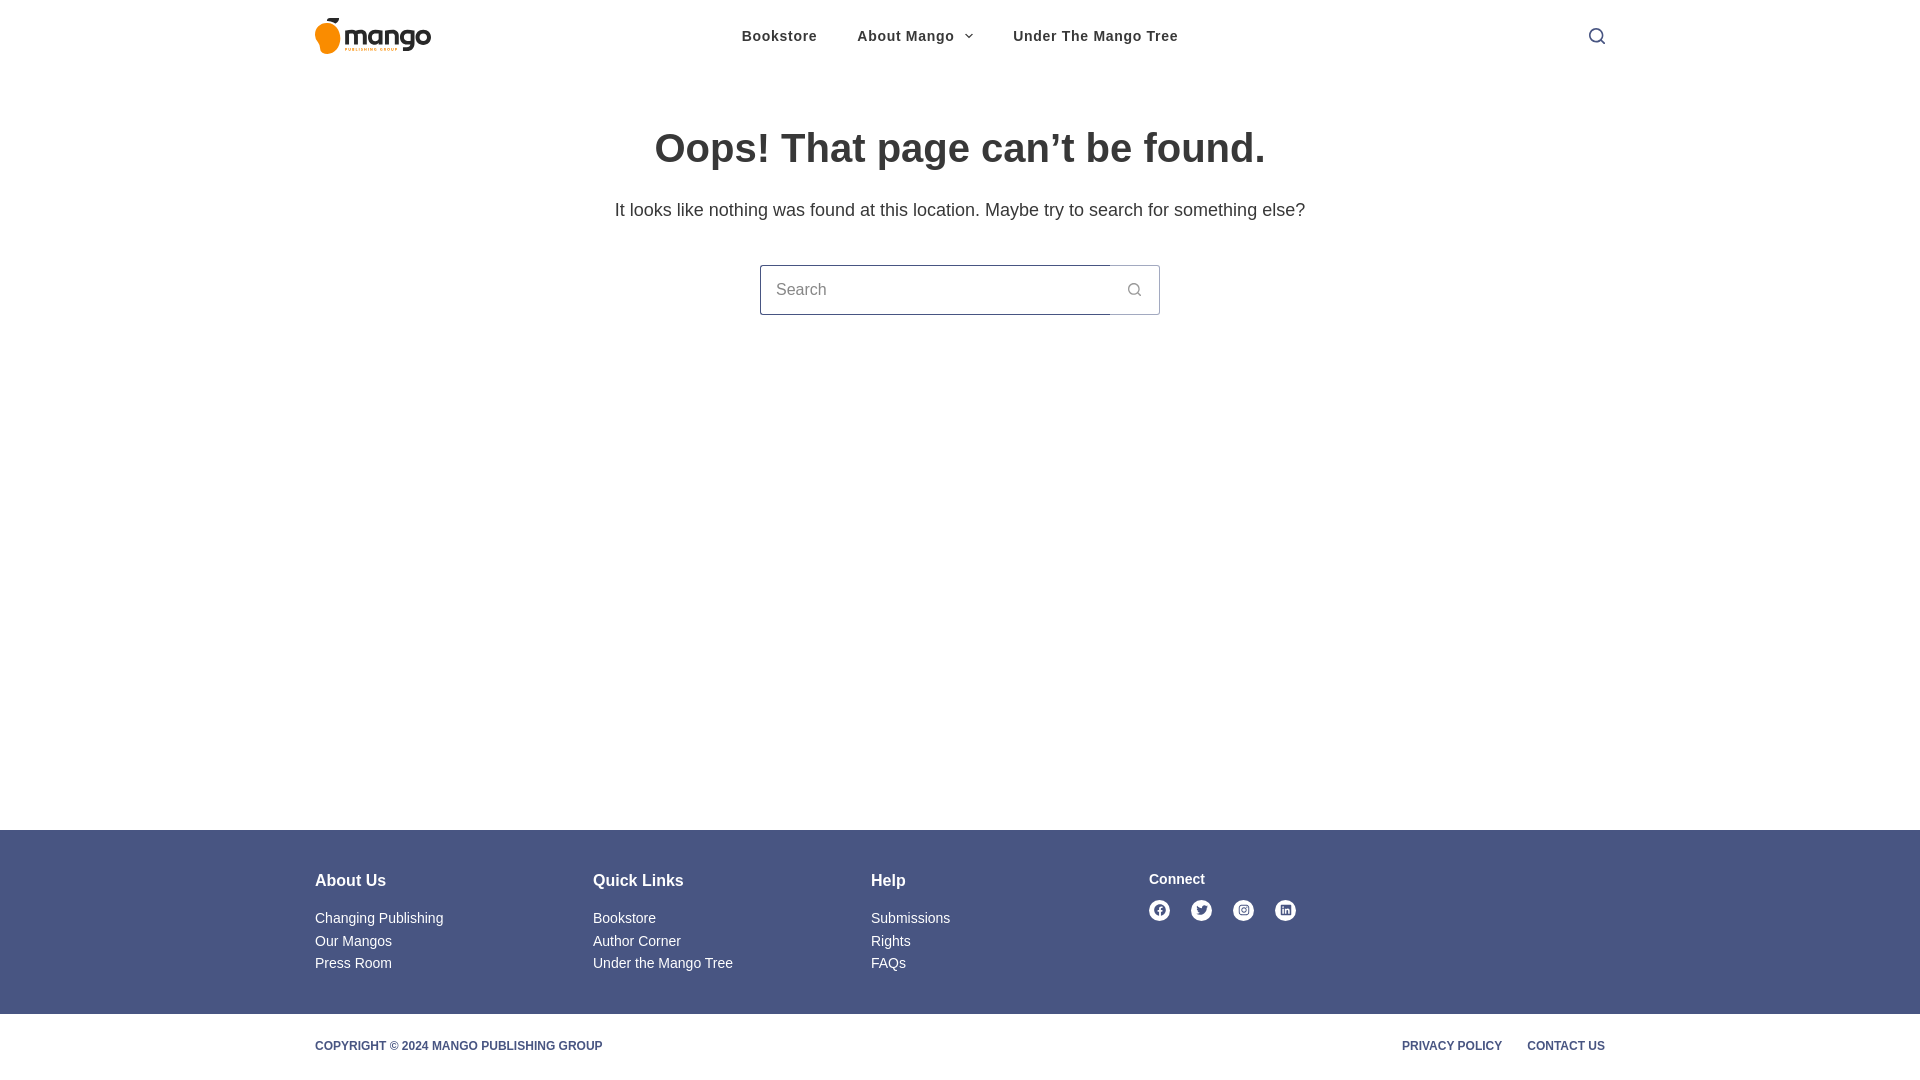 This screenshot has width=1920, height=1080. Describe the element at coordinates (637, 941) in the screenshot. I see `Author Corner` at that location.